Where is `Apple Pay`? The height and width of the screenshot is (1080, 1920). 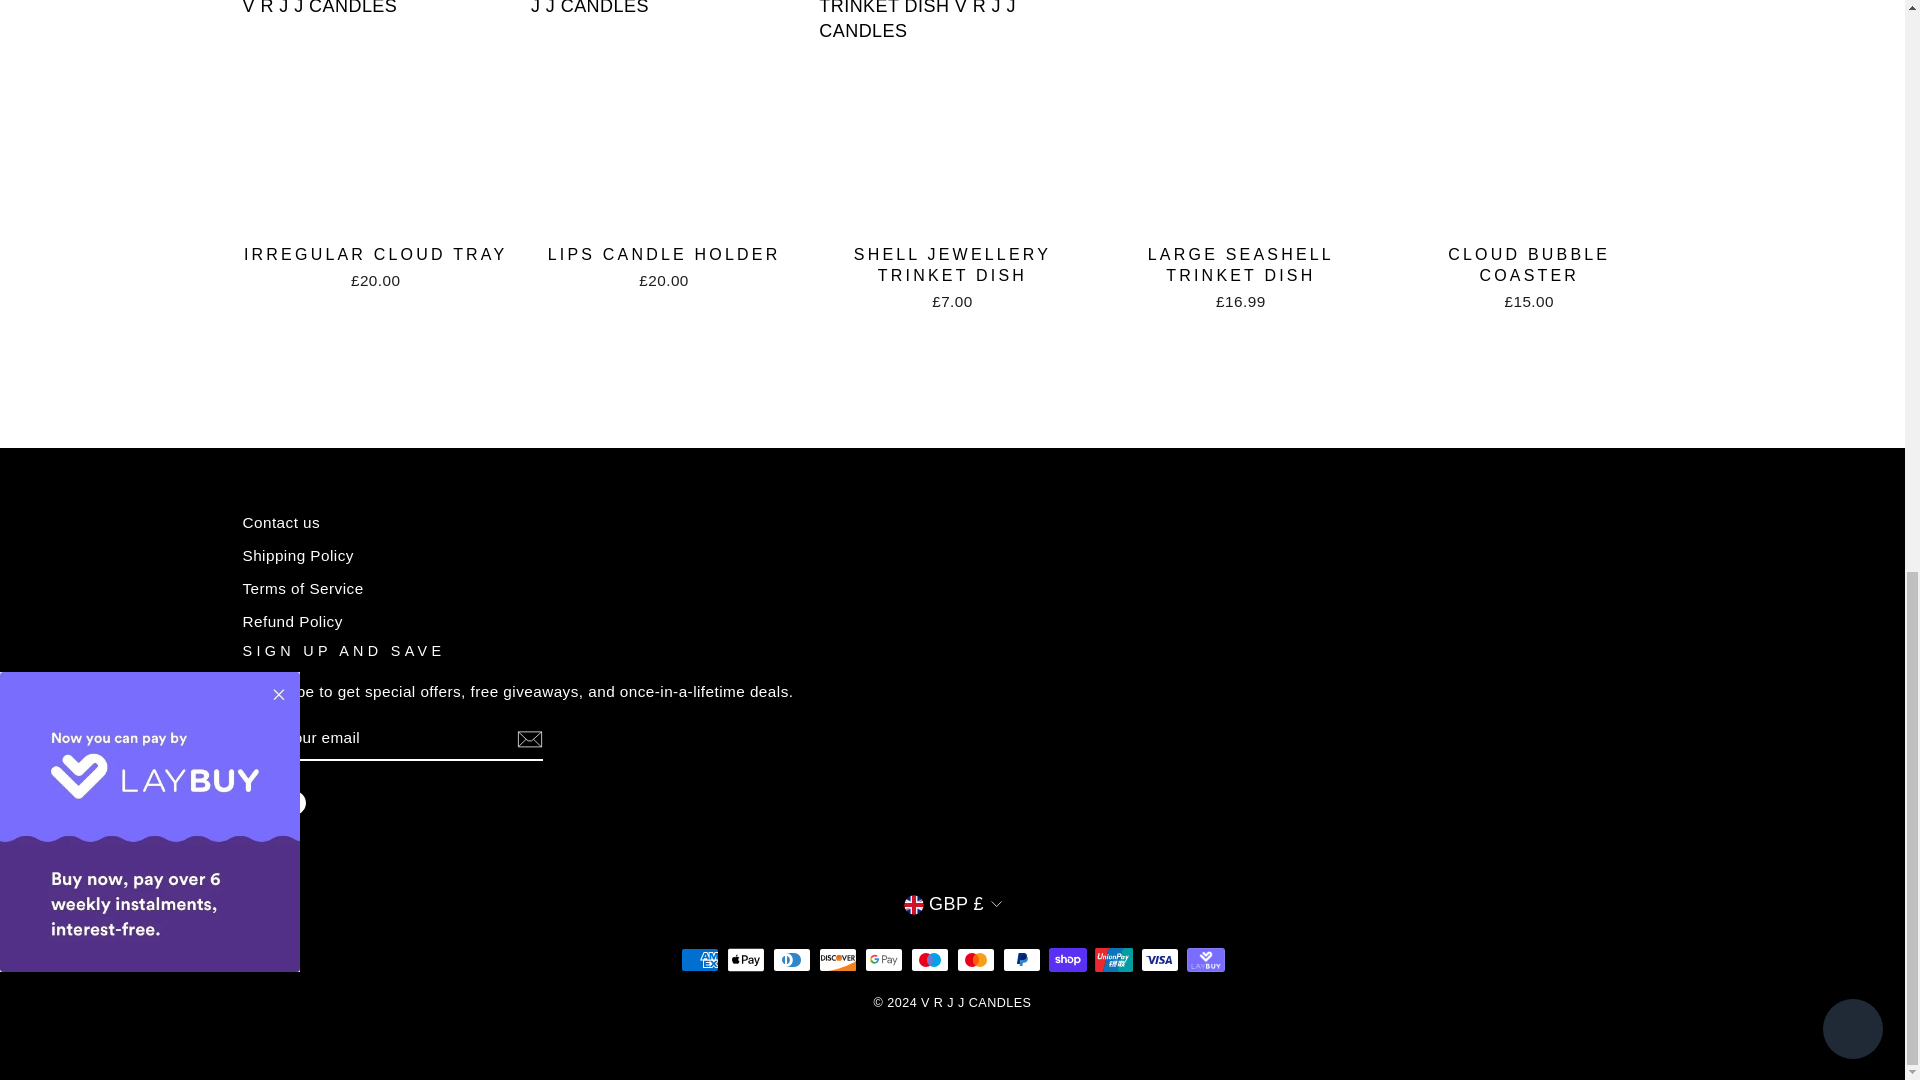 Apple Pay is located at coordinates (744, 960).